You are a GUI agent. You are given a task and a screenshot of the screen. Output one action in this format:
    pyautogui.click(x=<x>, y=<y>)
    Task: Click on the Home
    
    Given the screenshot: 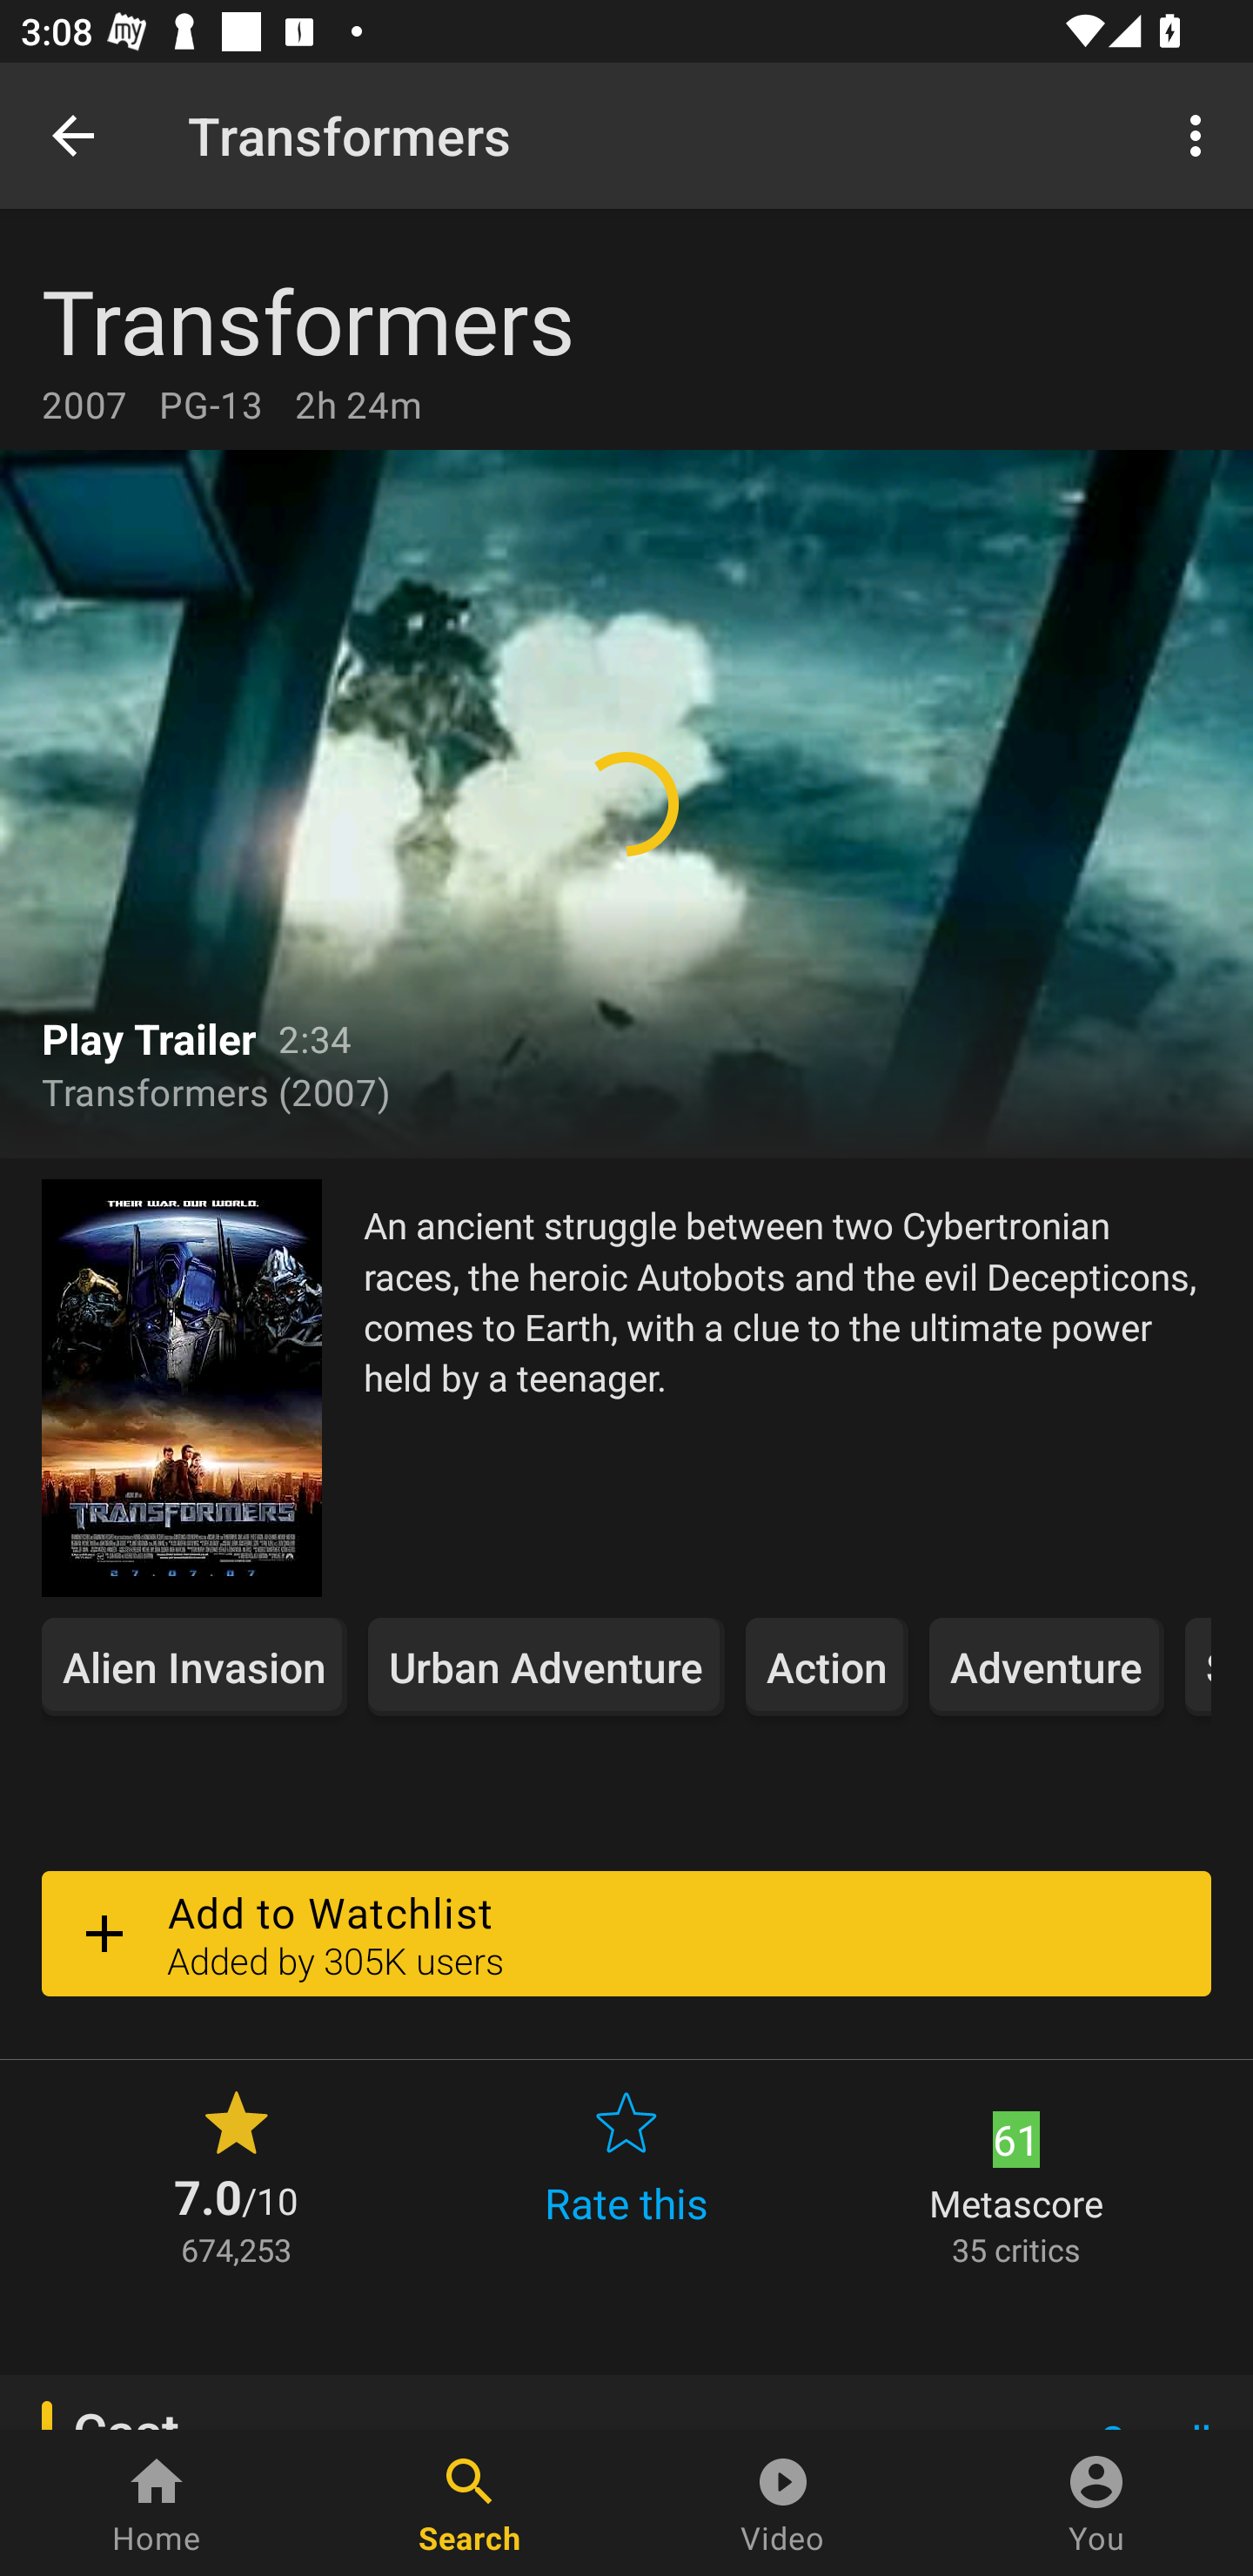 What is the action you would take?
    pyautogui.click(x=157, y=2503)
    